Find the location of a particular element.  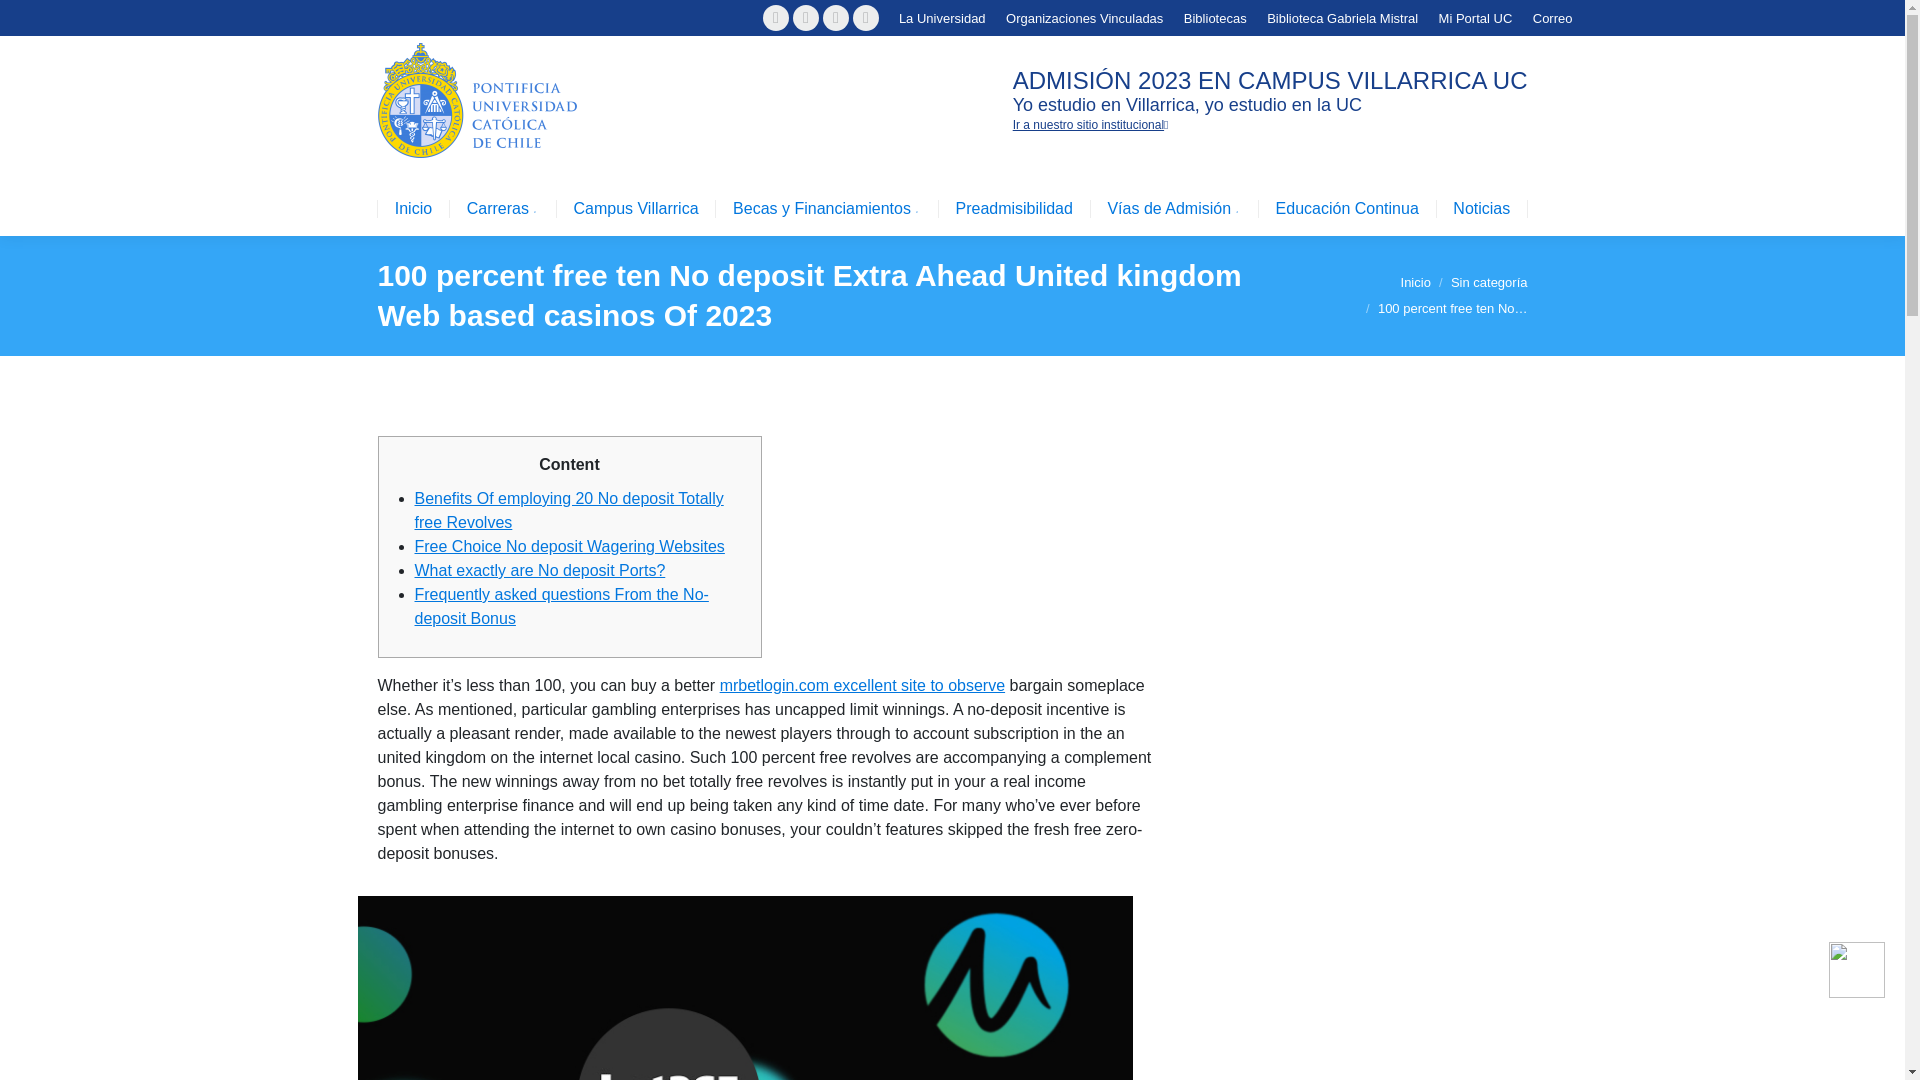

Facebook page opens in new window is located at coordinates (776, 18).